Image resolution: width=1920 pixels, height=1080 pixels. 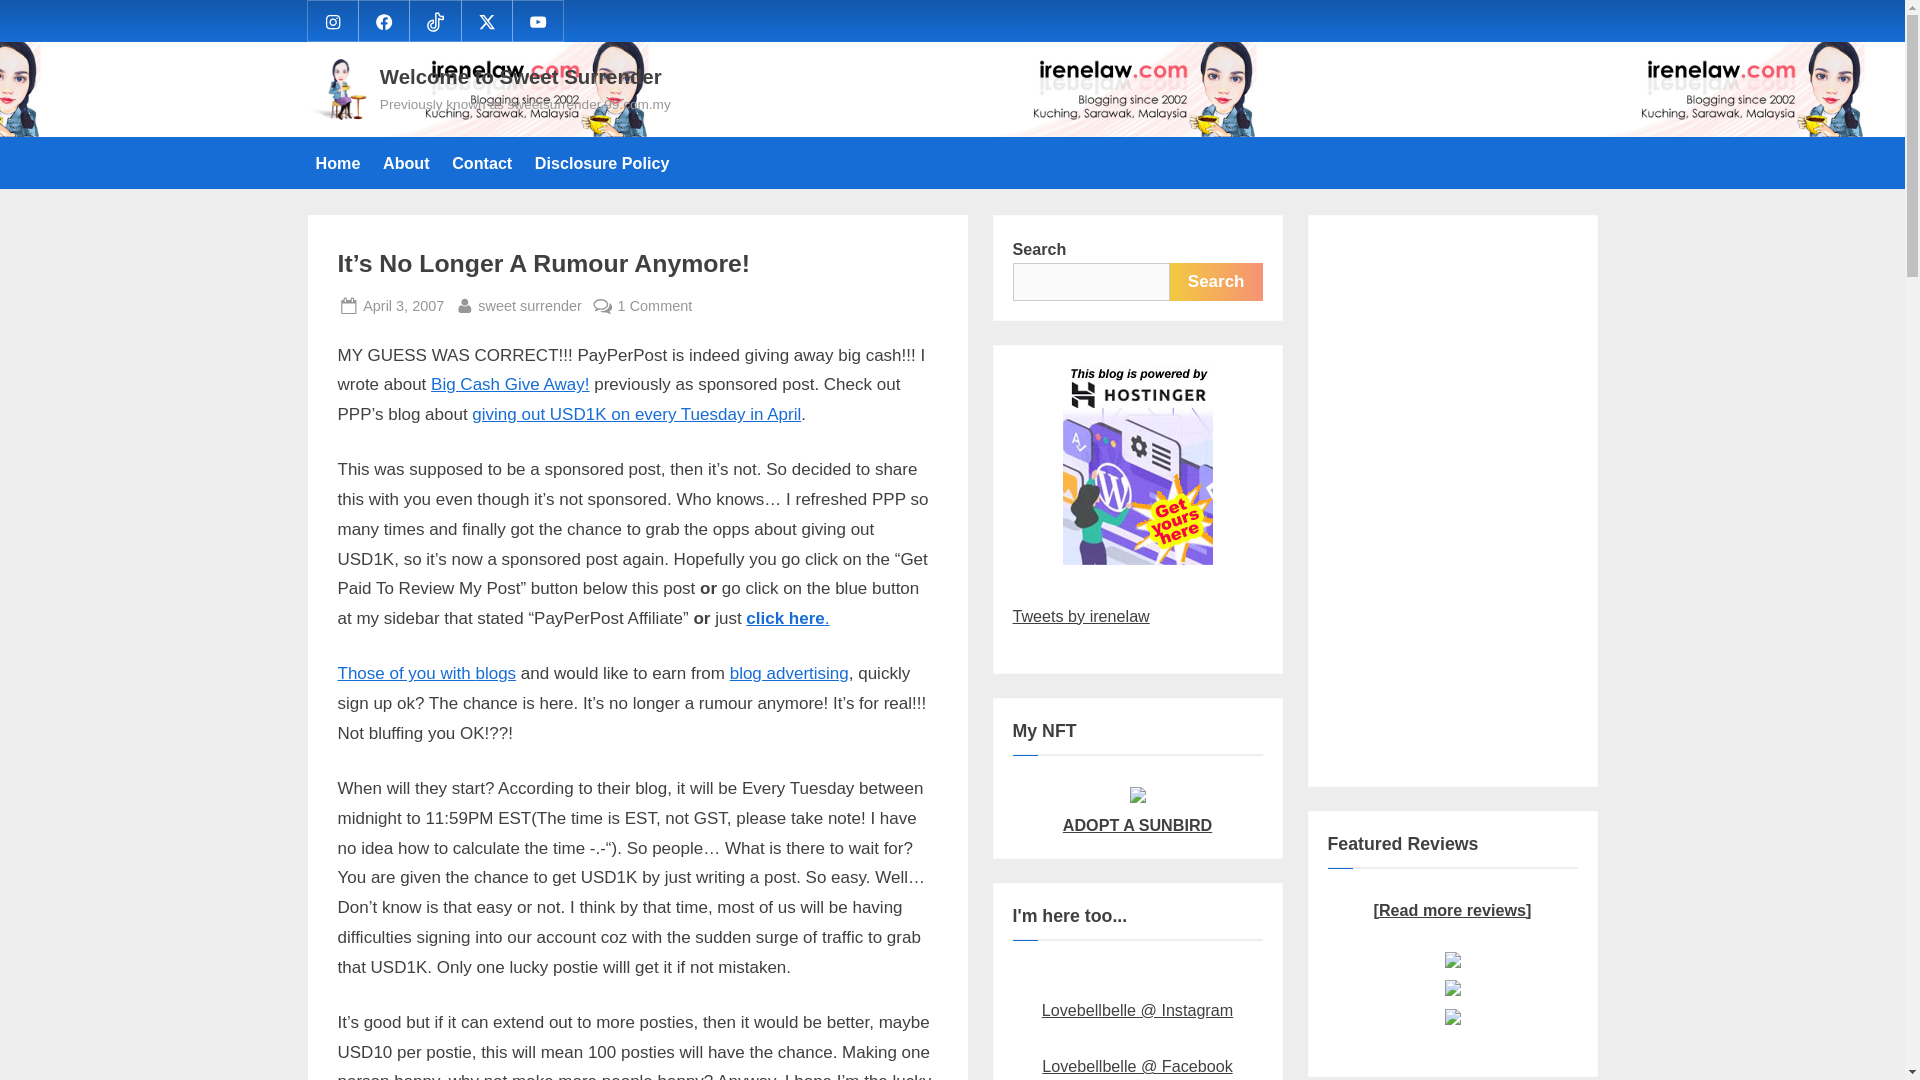 What do you see at coordinates (530, 306) in the screenshot?
I see `blog advertising` at bounding box center [530, 306].